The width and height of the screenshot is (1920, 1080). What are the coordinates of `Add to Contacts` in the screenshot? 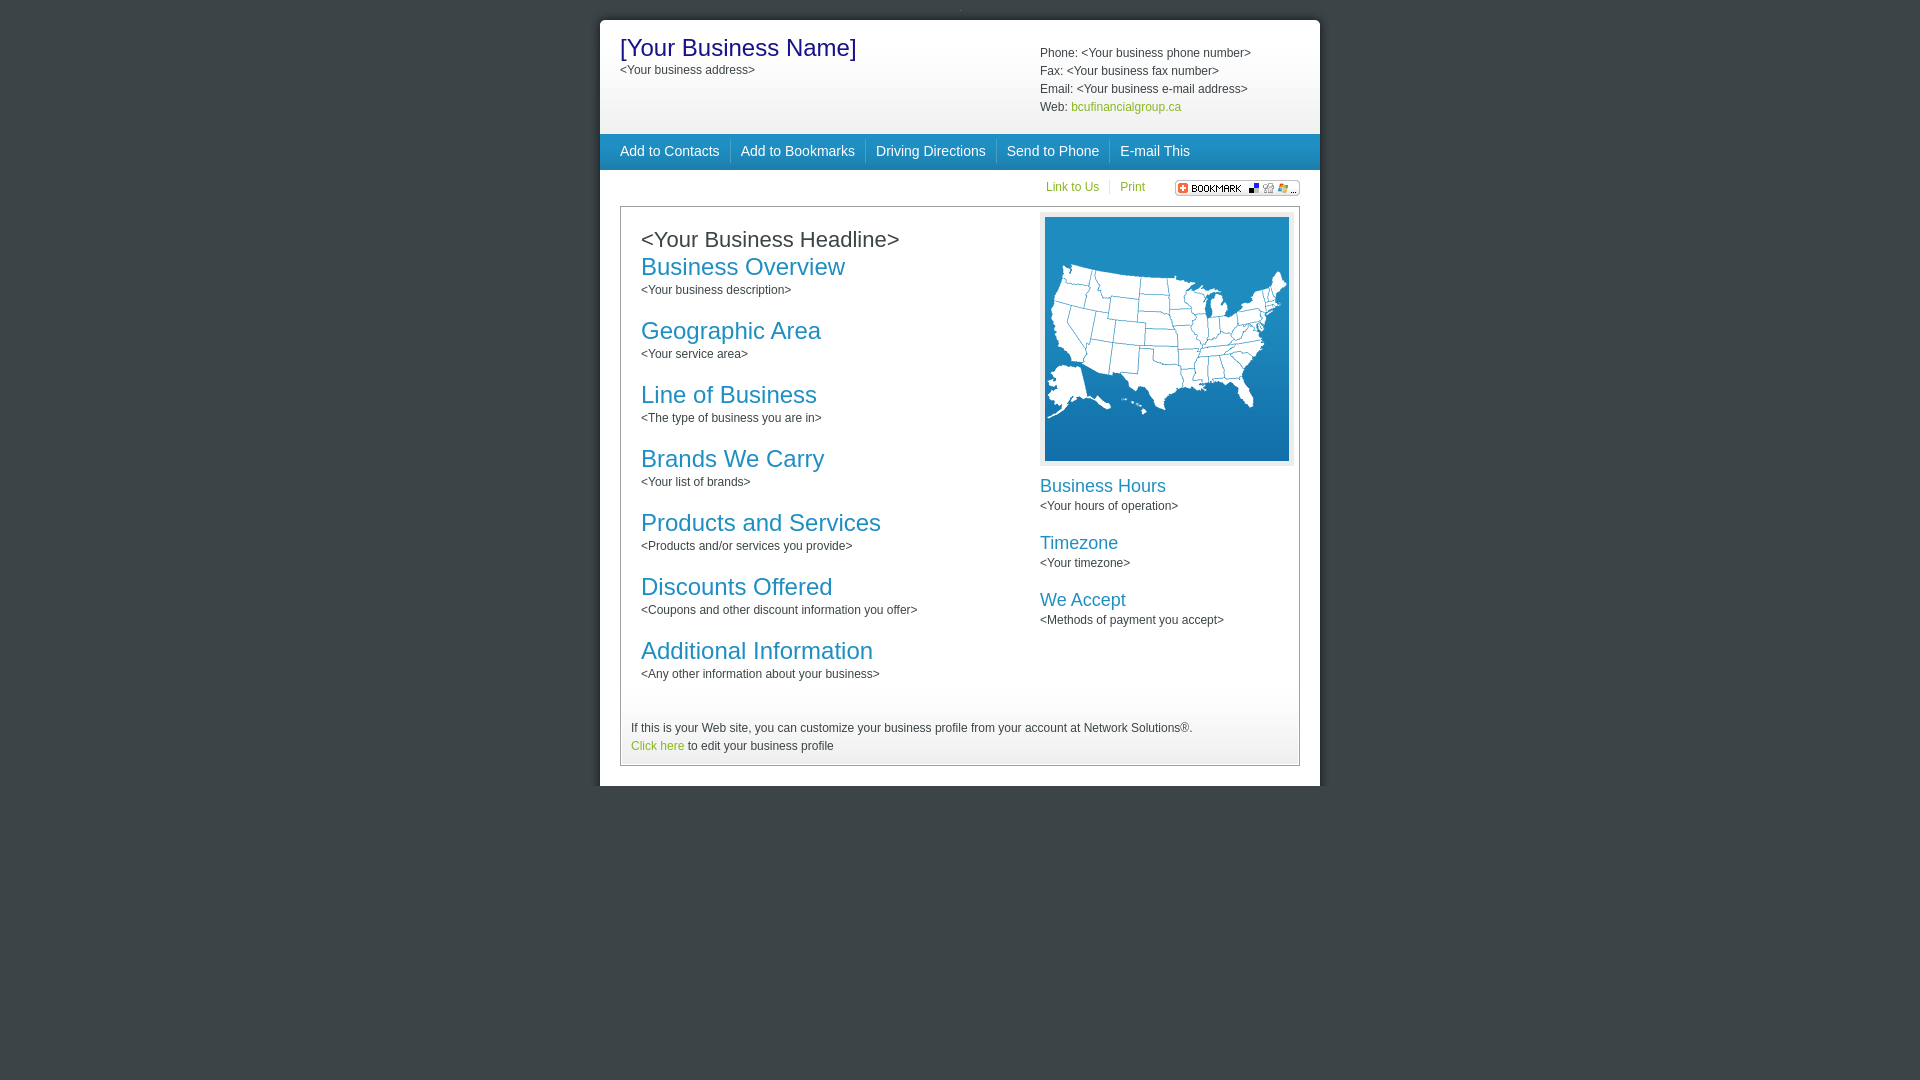 It's located at (670, 151).